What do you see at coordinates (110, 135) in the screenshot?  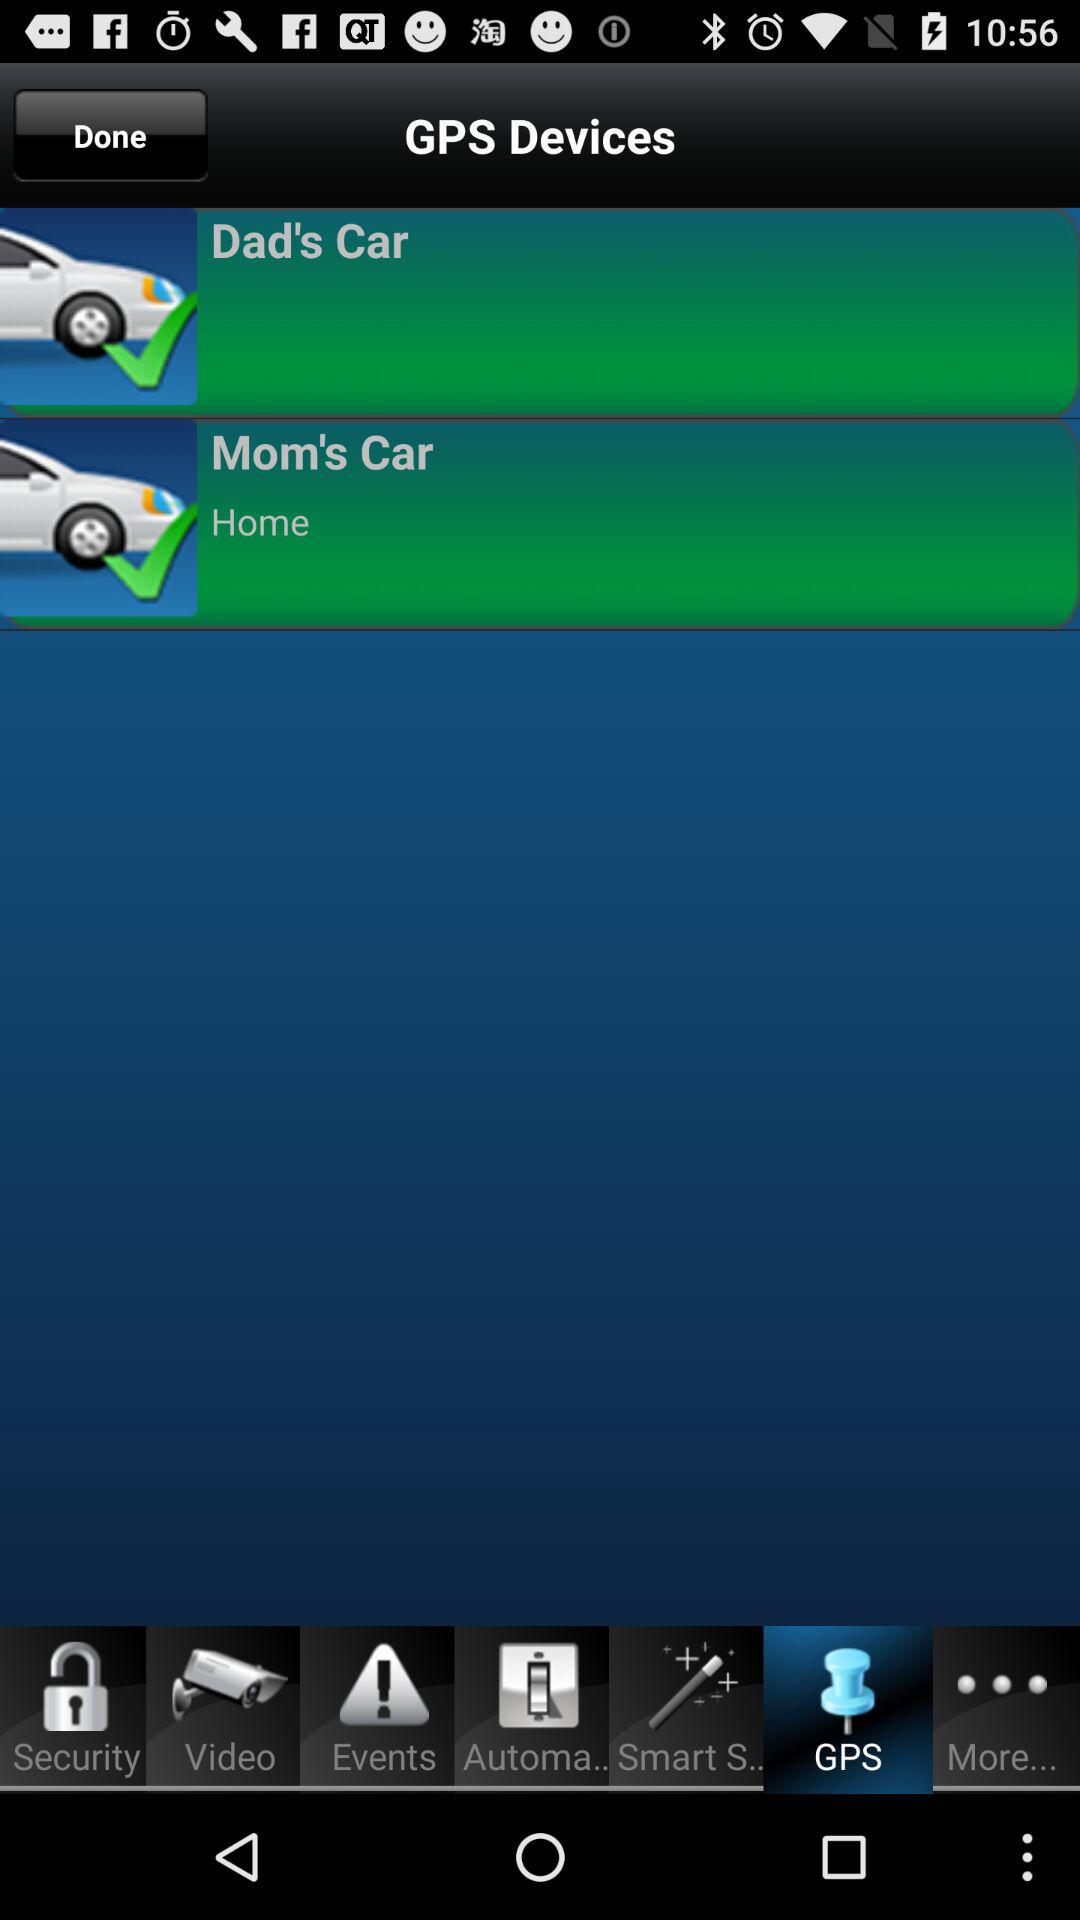 I see `open the done` at bounding box center [110, 135].